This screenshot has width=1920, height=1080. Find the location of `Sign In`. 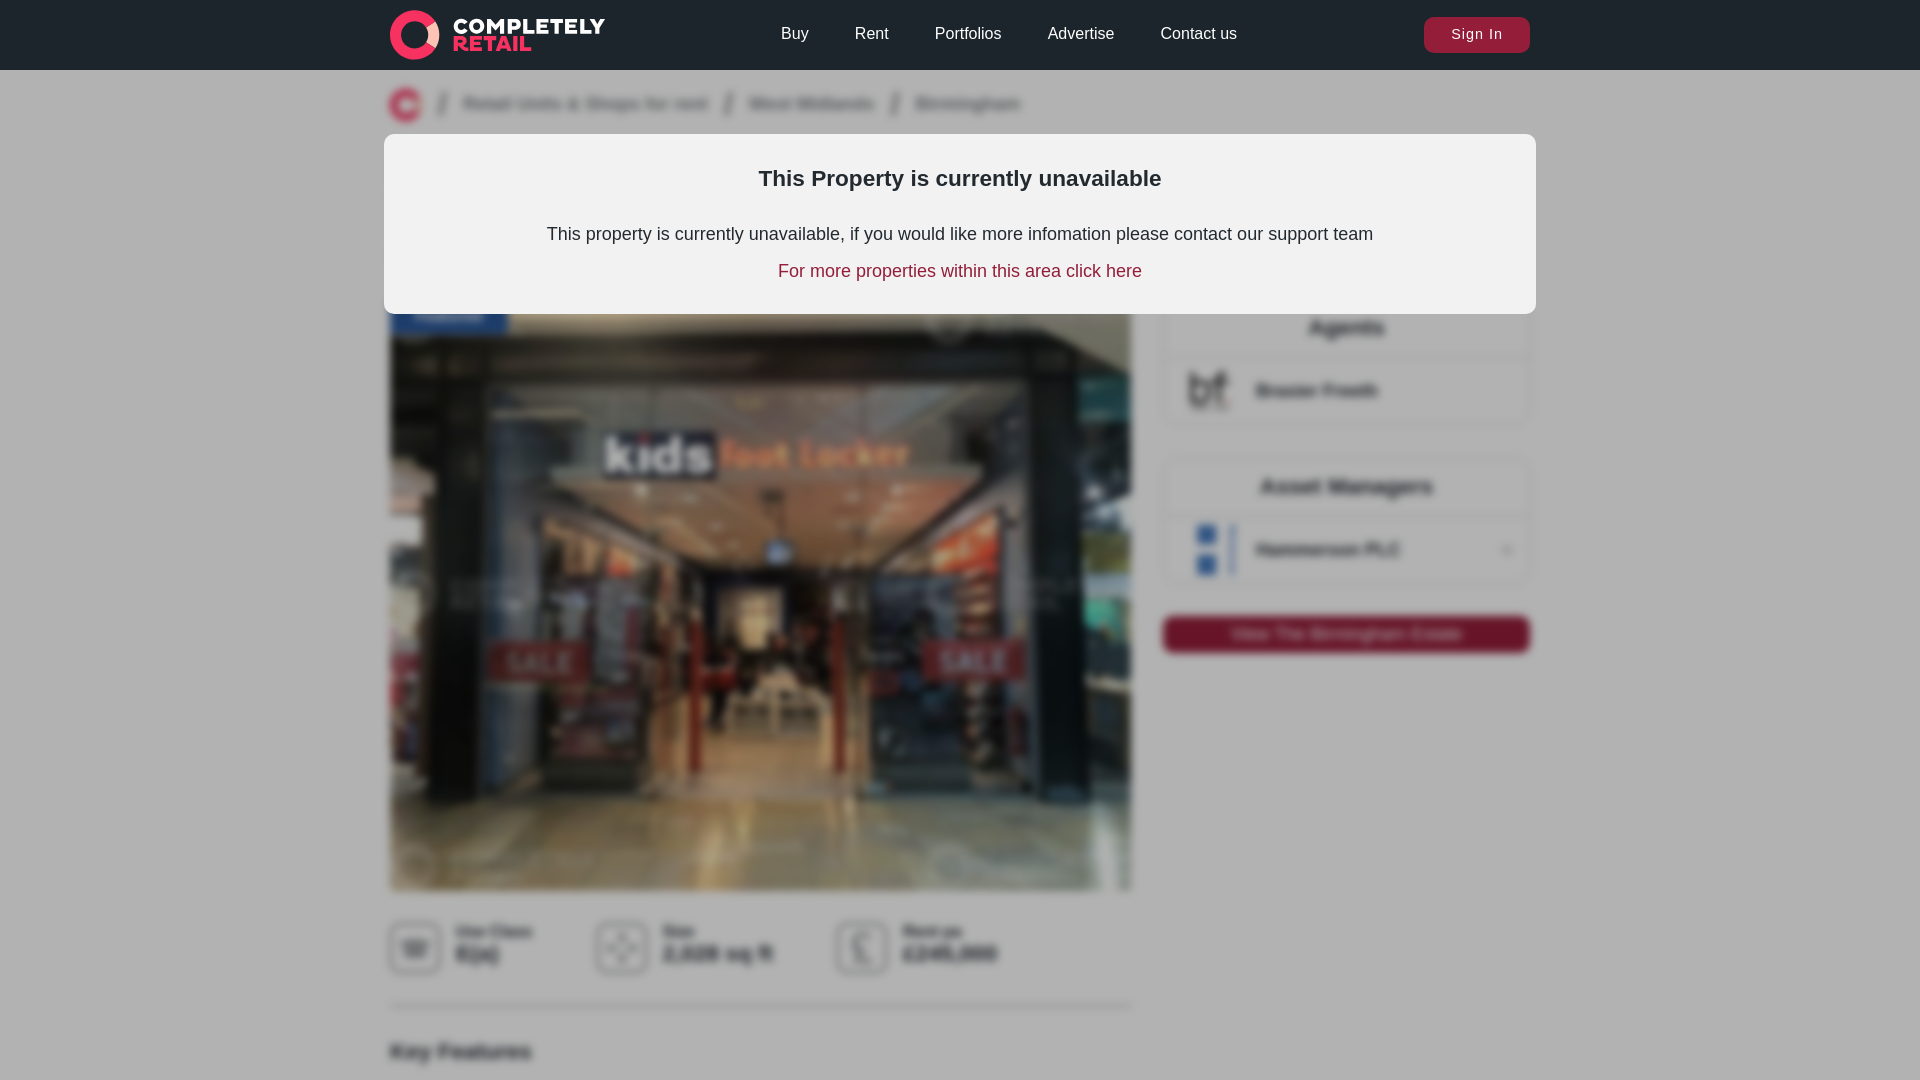

Sign In is located at coordinates (1477, 34).